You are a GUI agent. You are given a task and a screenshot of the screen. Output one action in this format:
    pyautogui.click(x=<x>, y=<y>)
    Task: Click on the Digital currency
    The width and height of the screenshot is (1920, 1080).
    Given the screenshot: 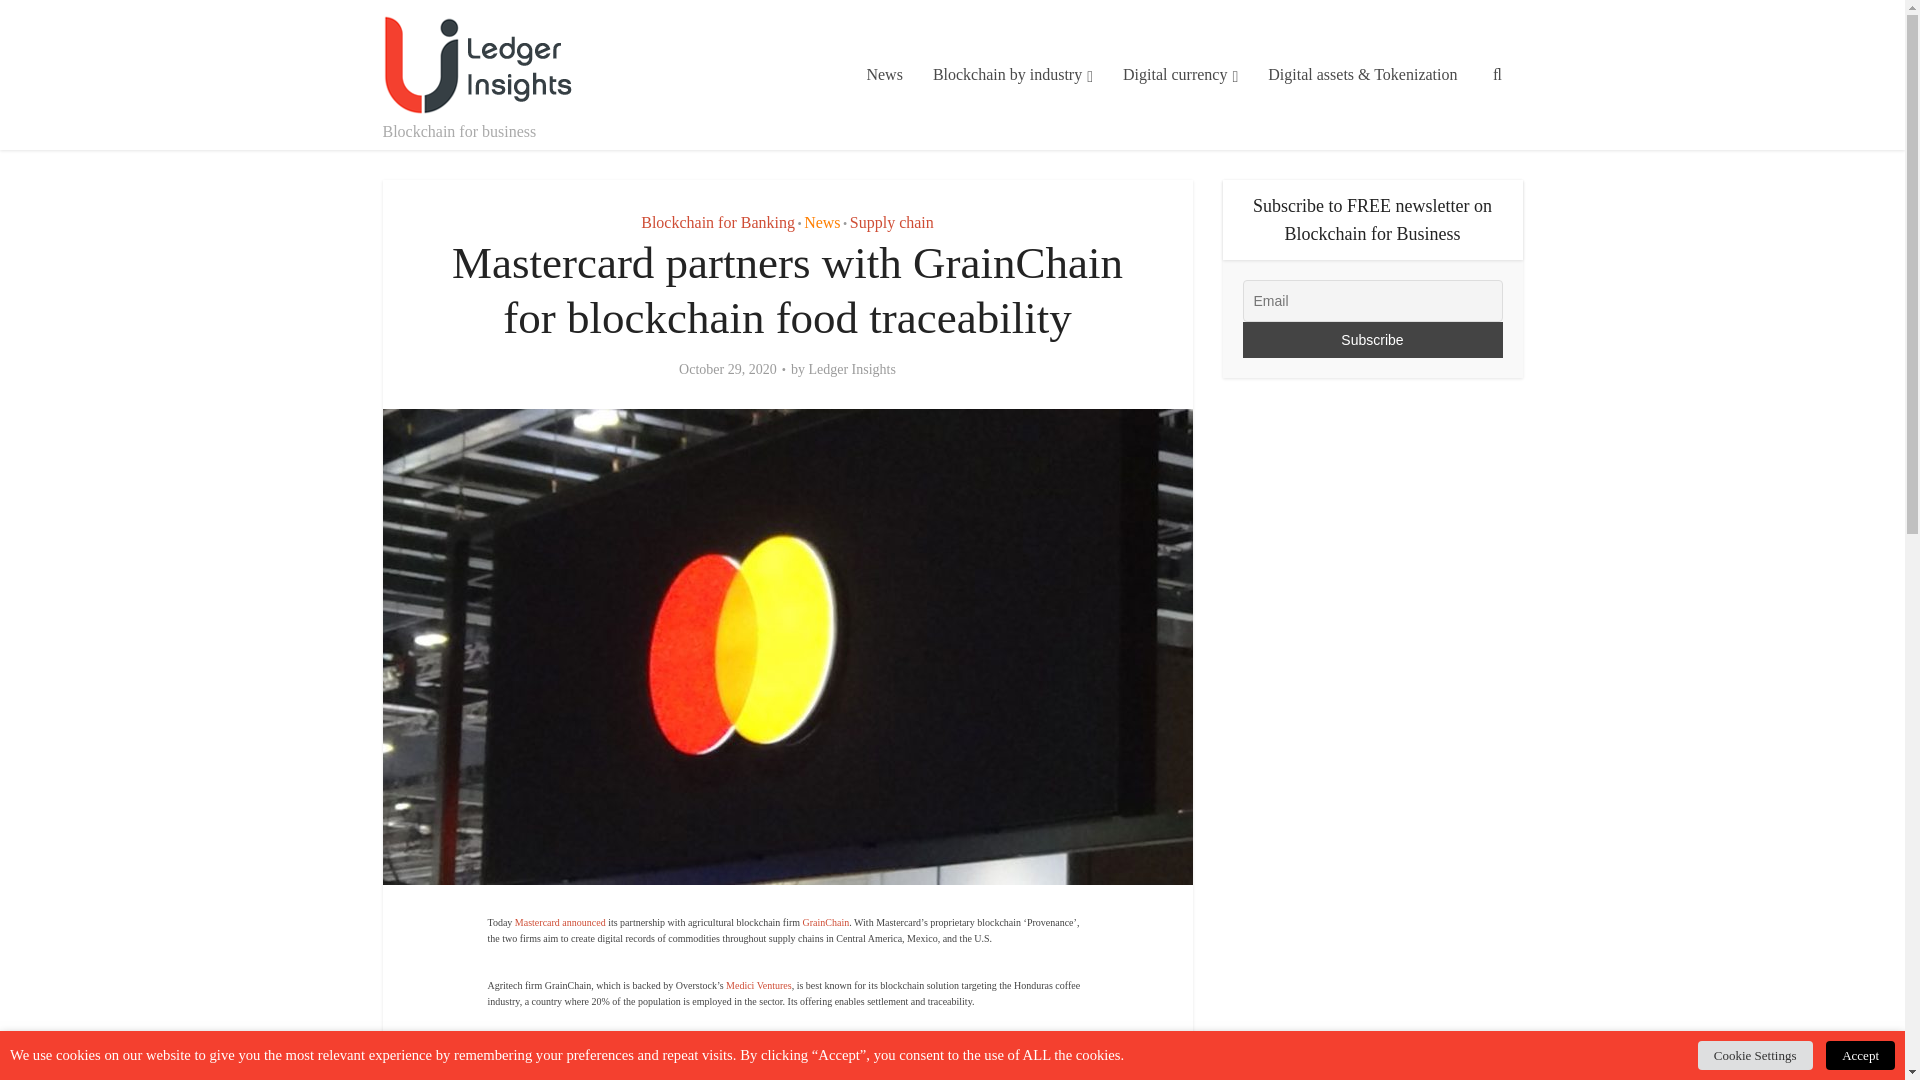 What is the action you would take?
    pyautogui.click(x=1180, y=75)
    